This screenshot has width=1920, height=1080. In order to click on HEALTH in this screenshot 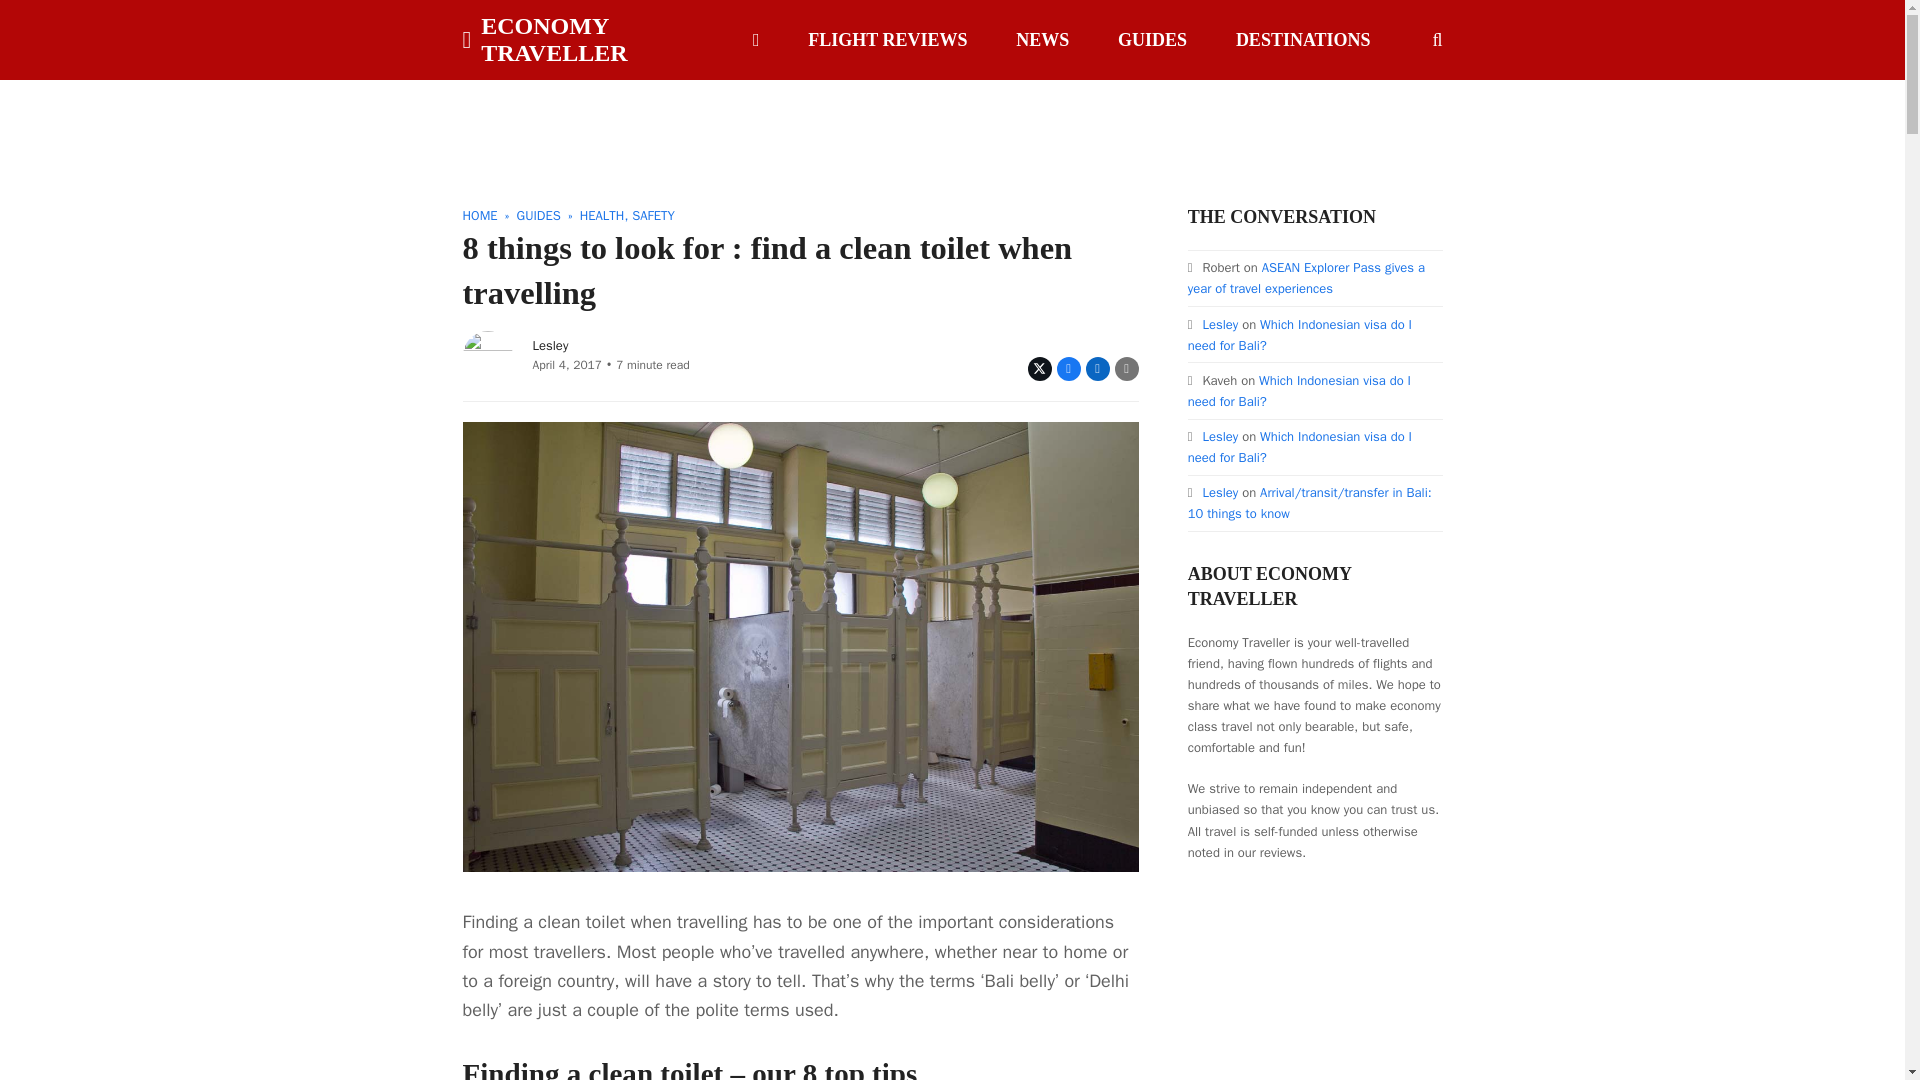, I will do `click(602, 215)`.